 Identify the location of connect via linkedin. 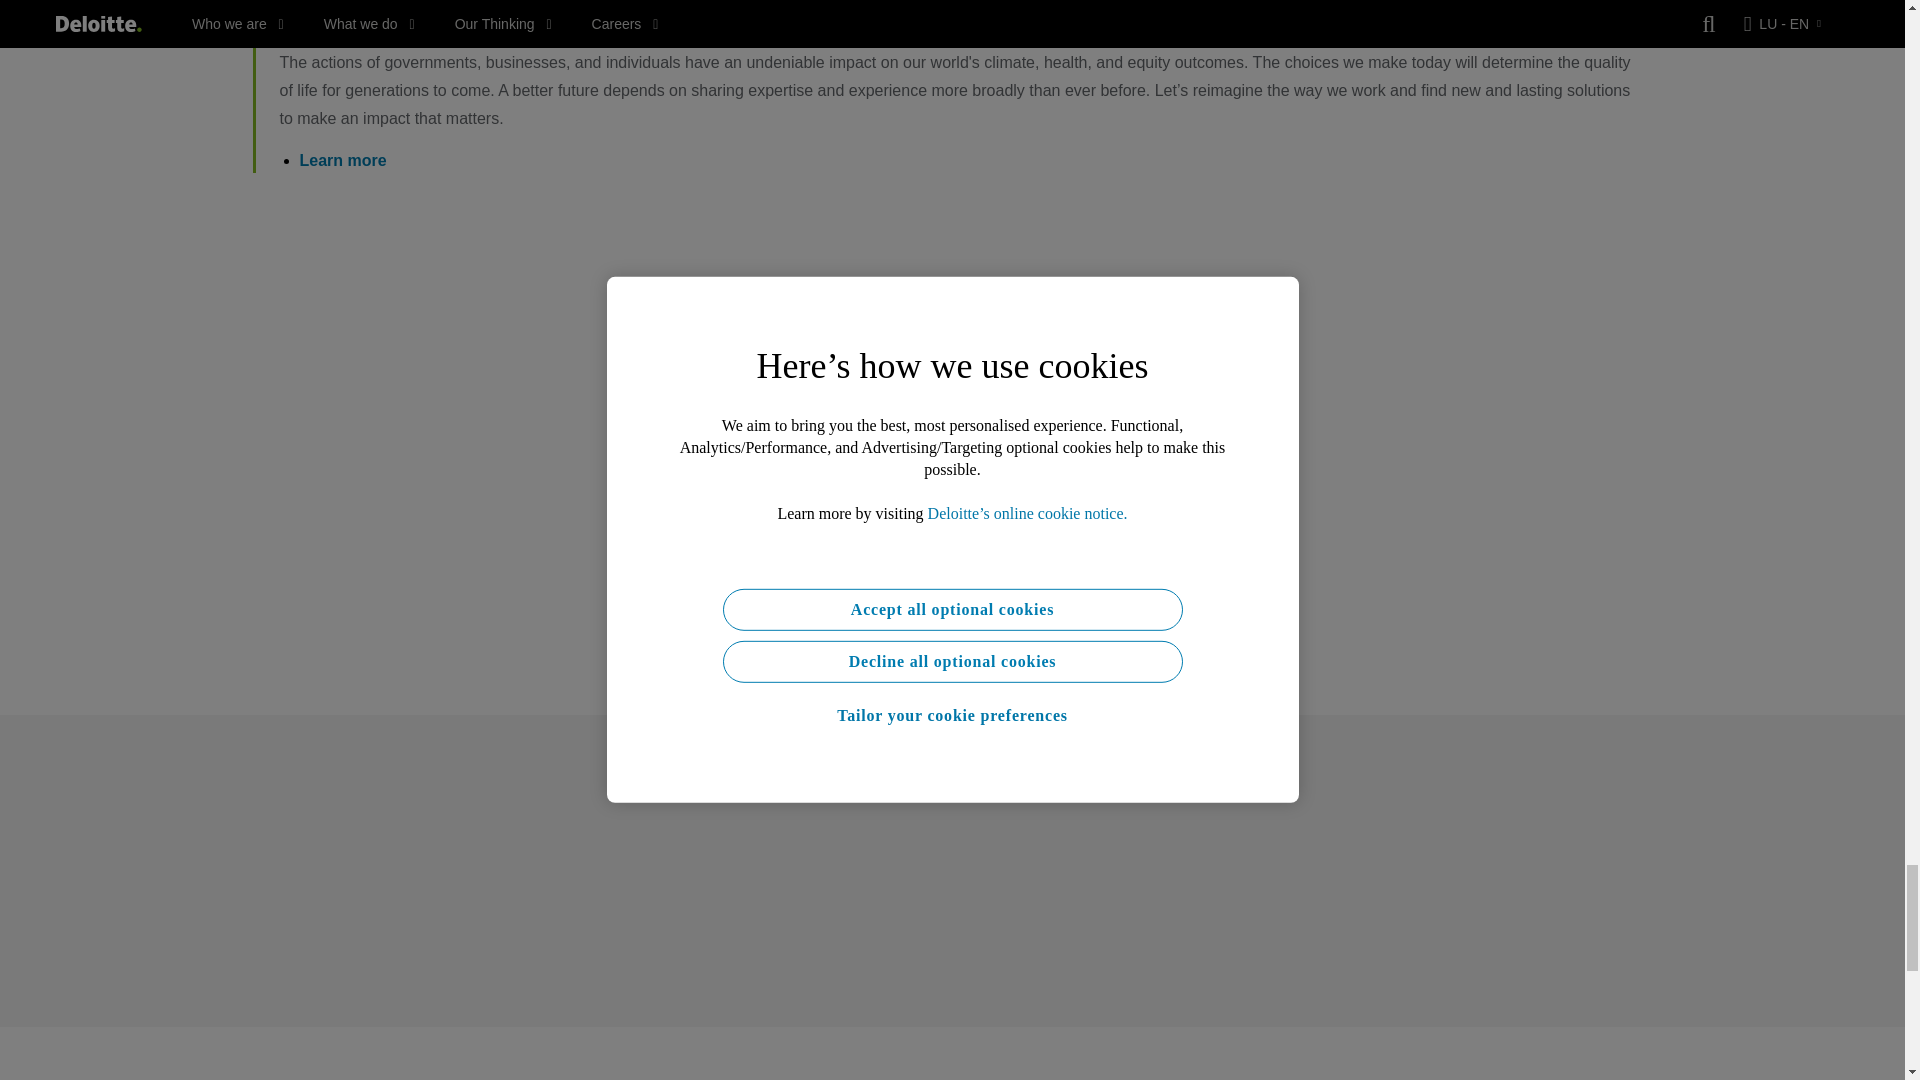
(942, 510).